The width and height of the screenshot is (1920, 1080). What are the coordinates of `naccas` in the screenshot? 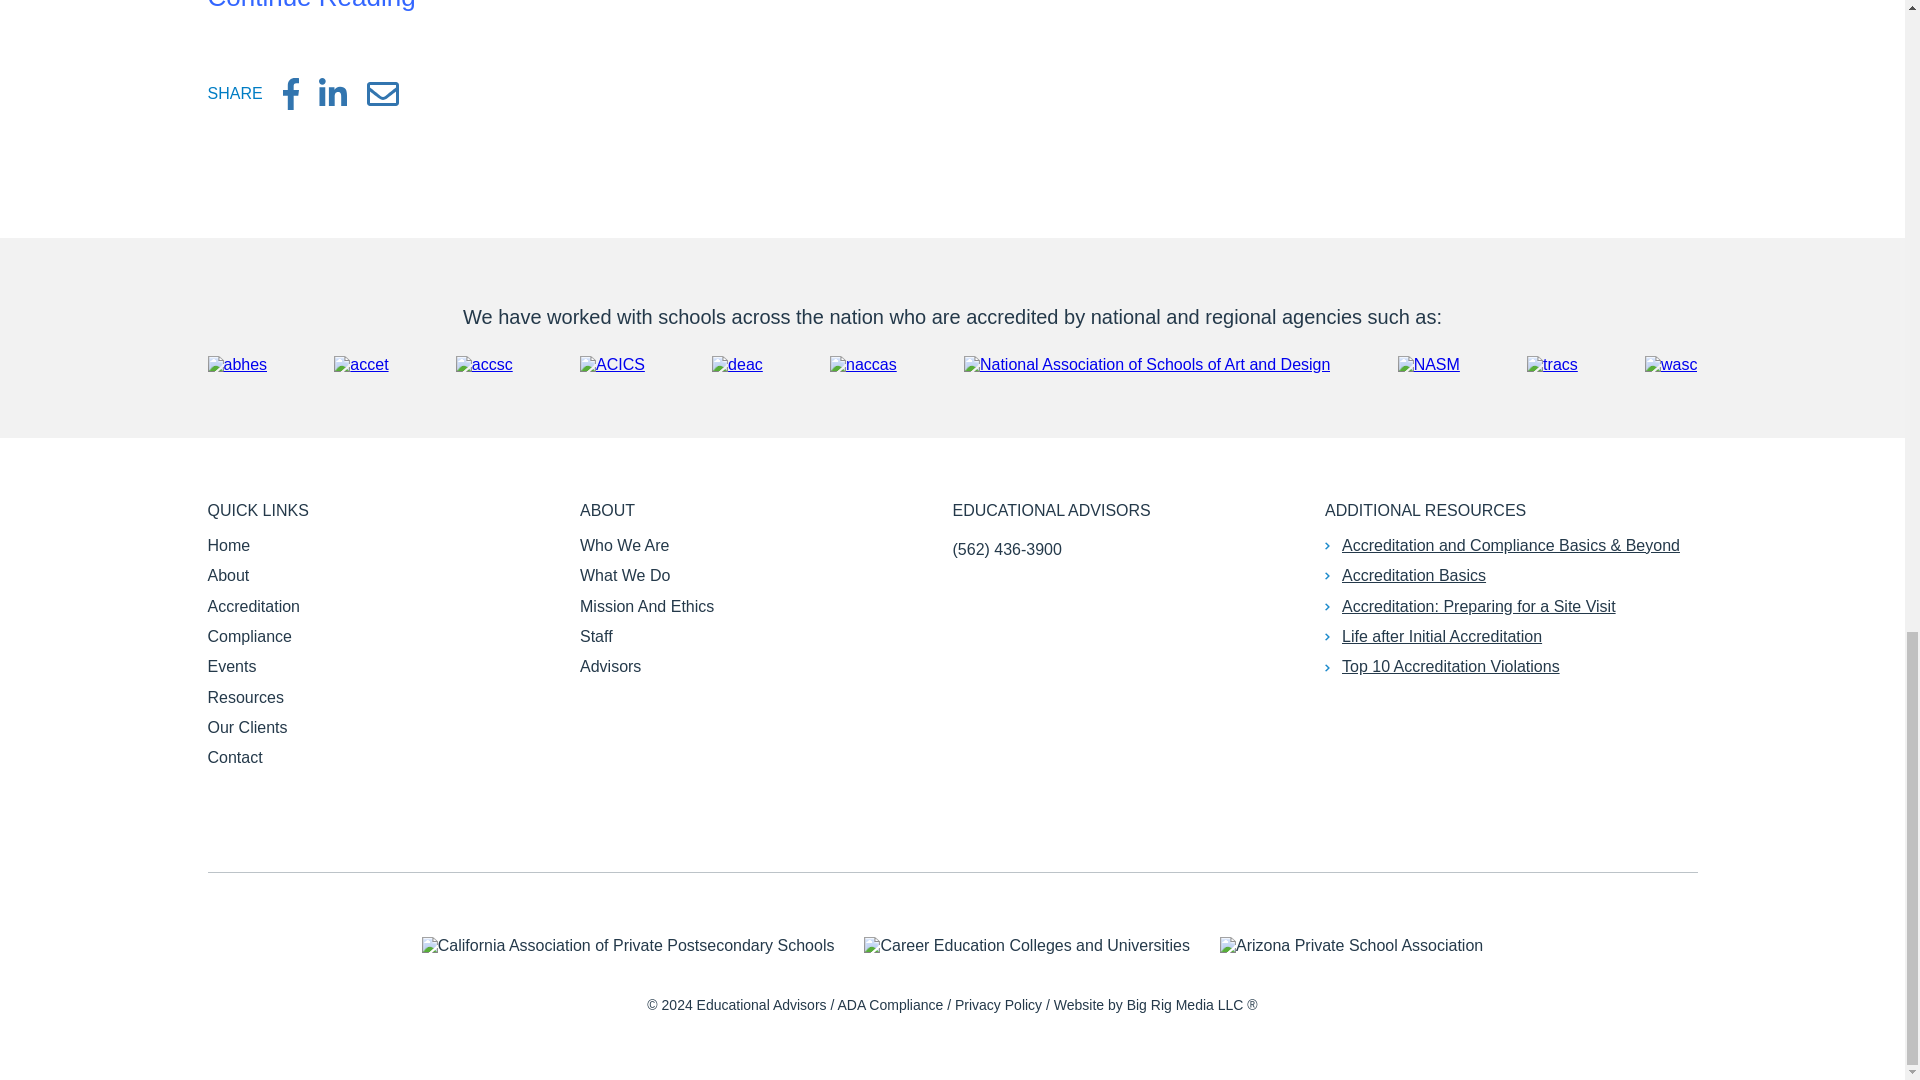 It's located at (862, 364).